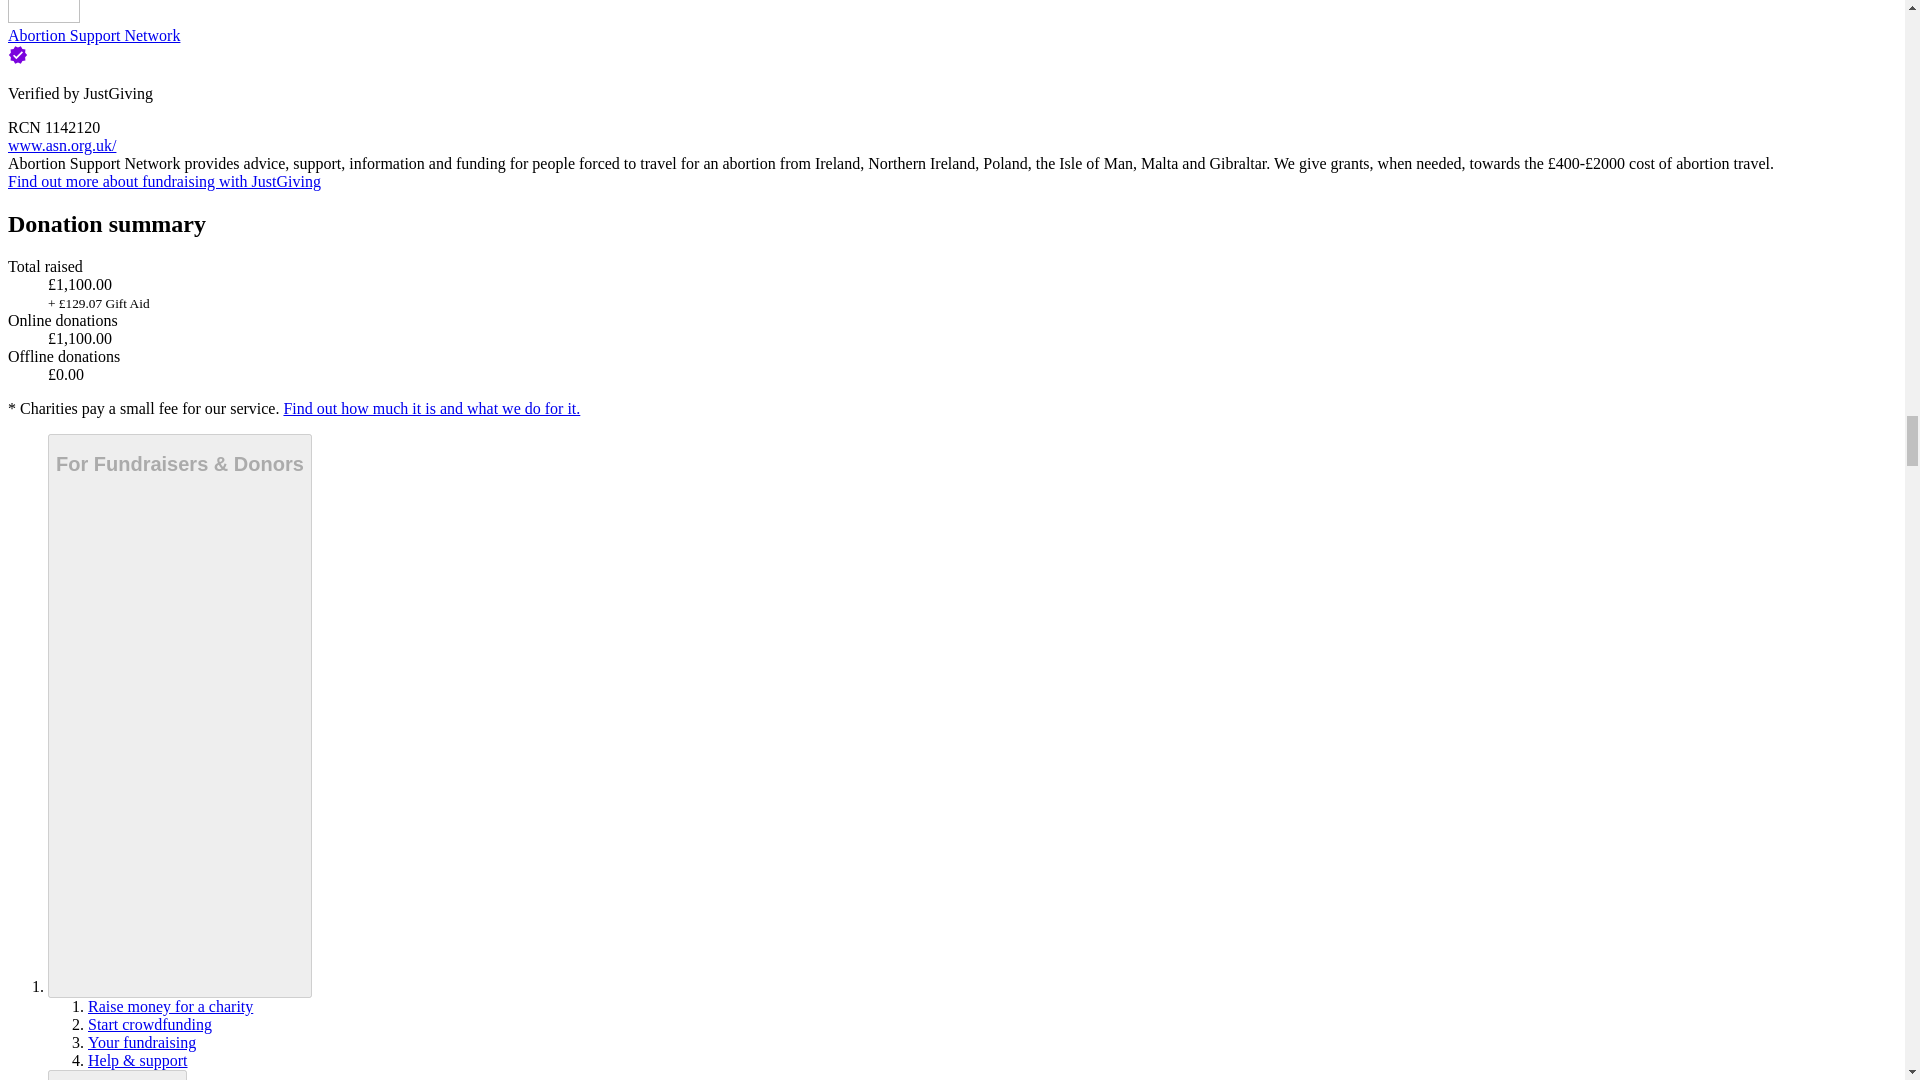  I want to click on Abortion Support Network, so click(94, 36).